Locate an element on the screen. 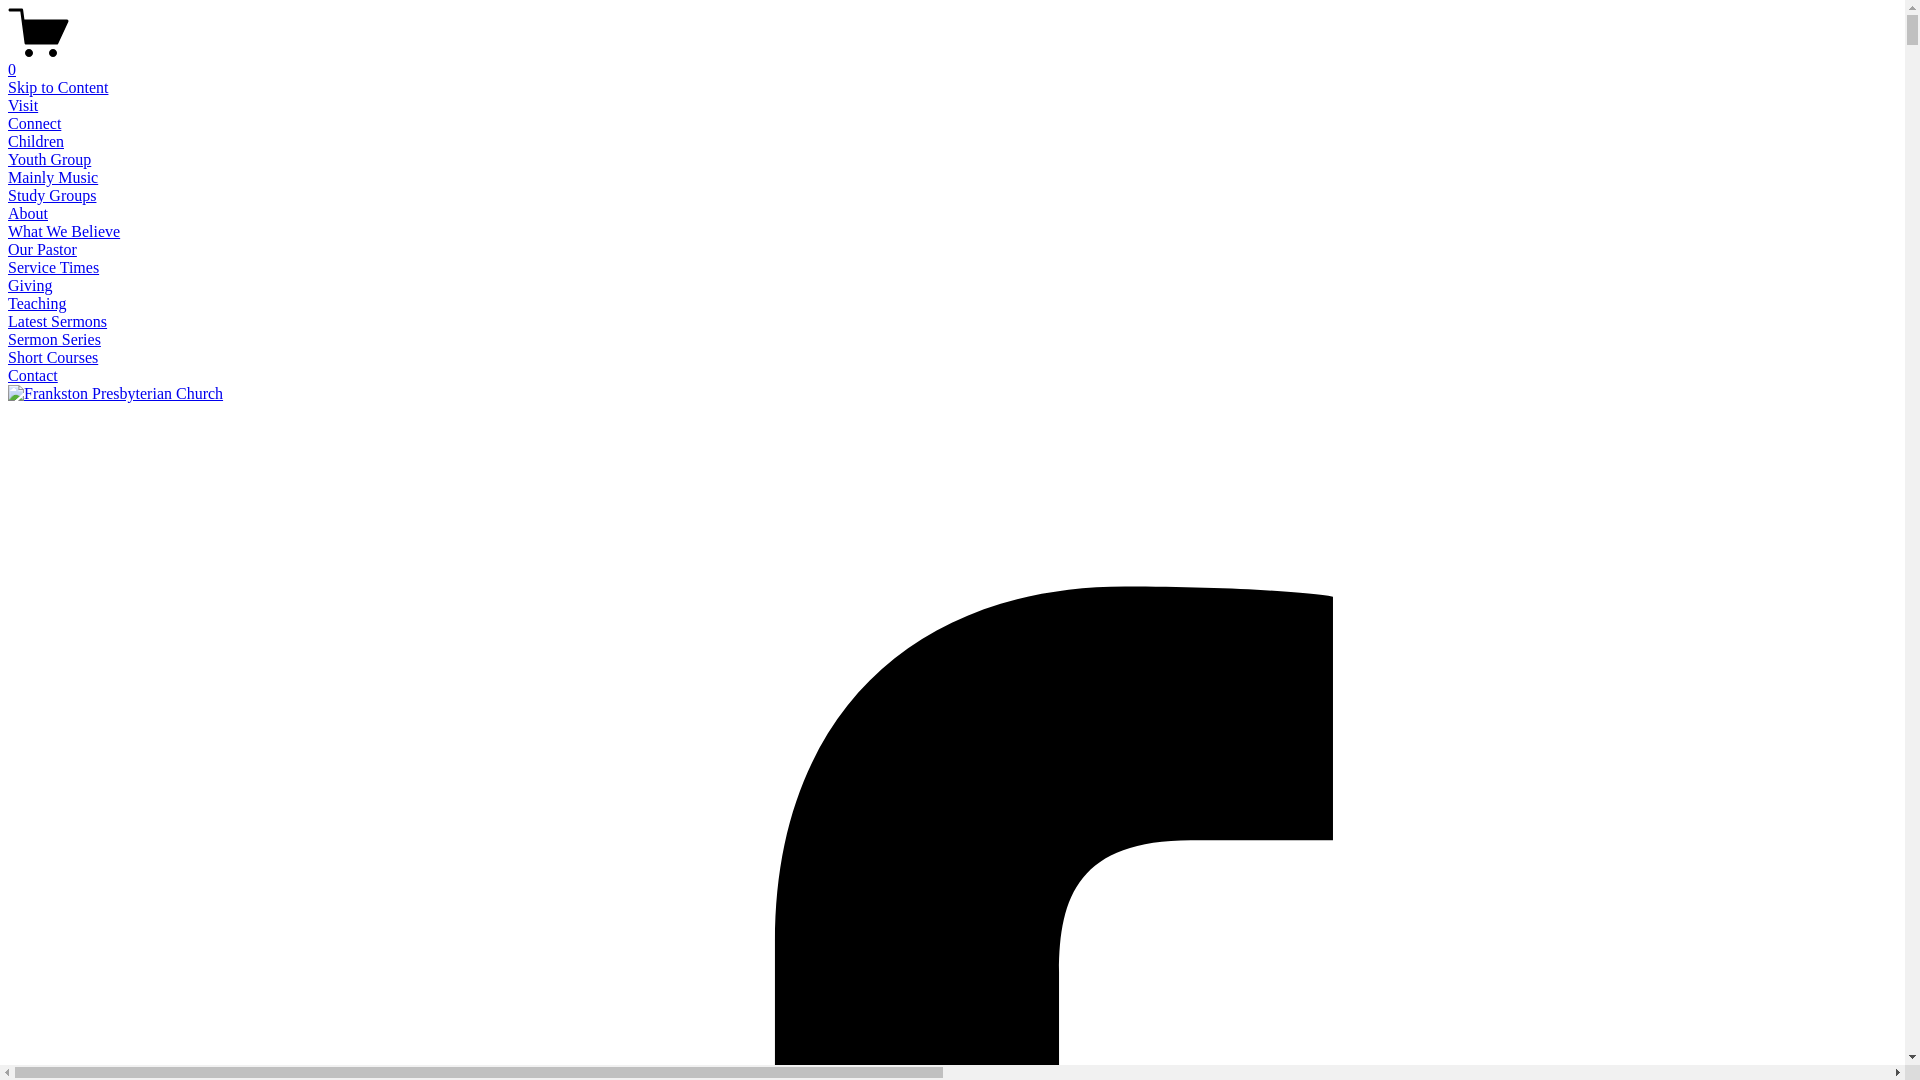 The image size is (1920, 1080). Connect is located at coordinates (34, 124).